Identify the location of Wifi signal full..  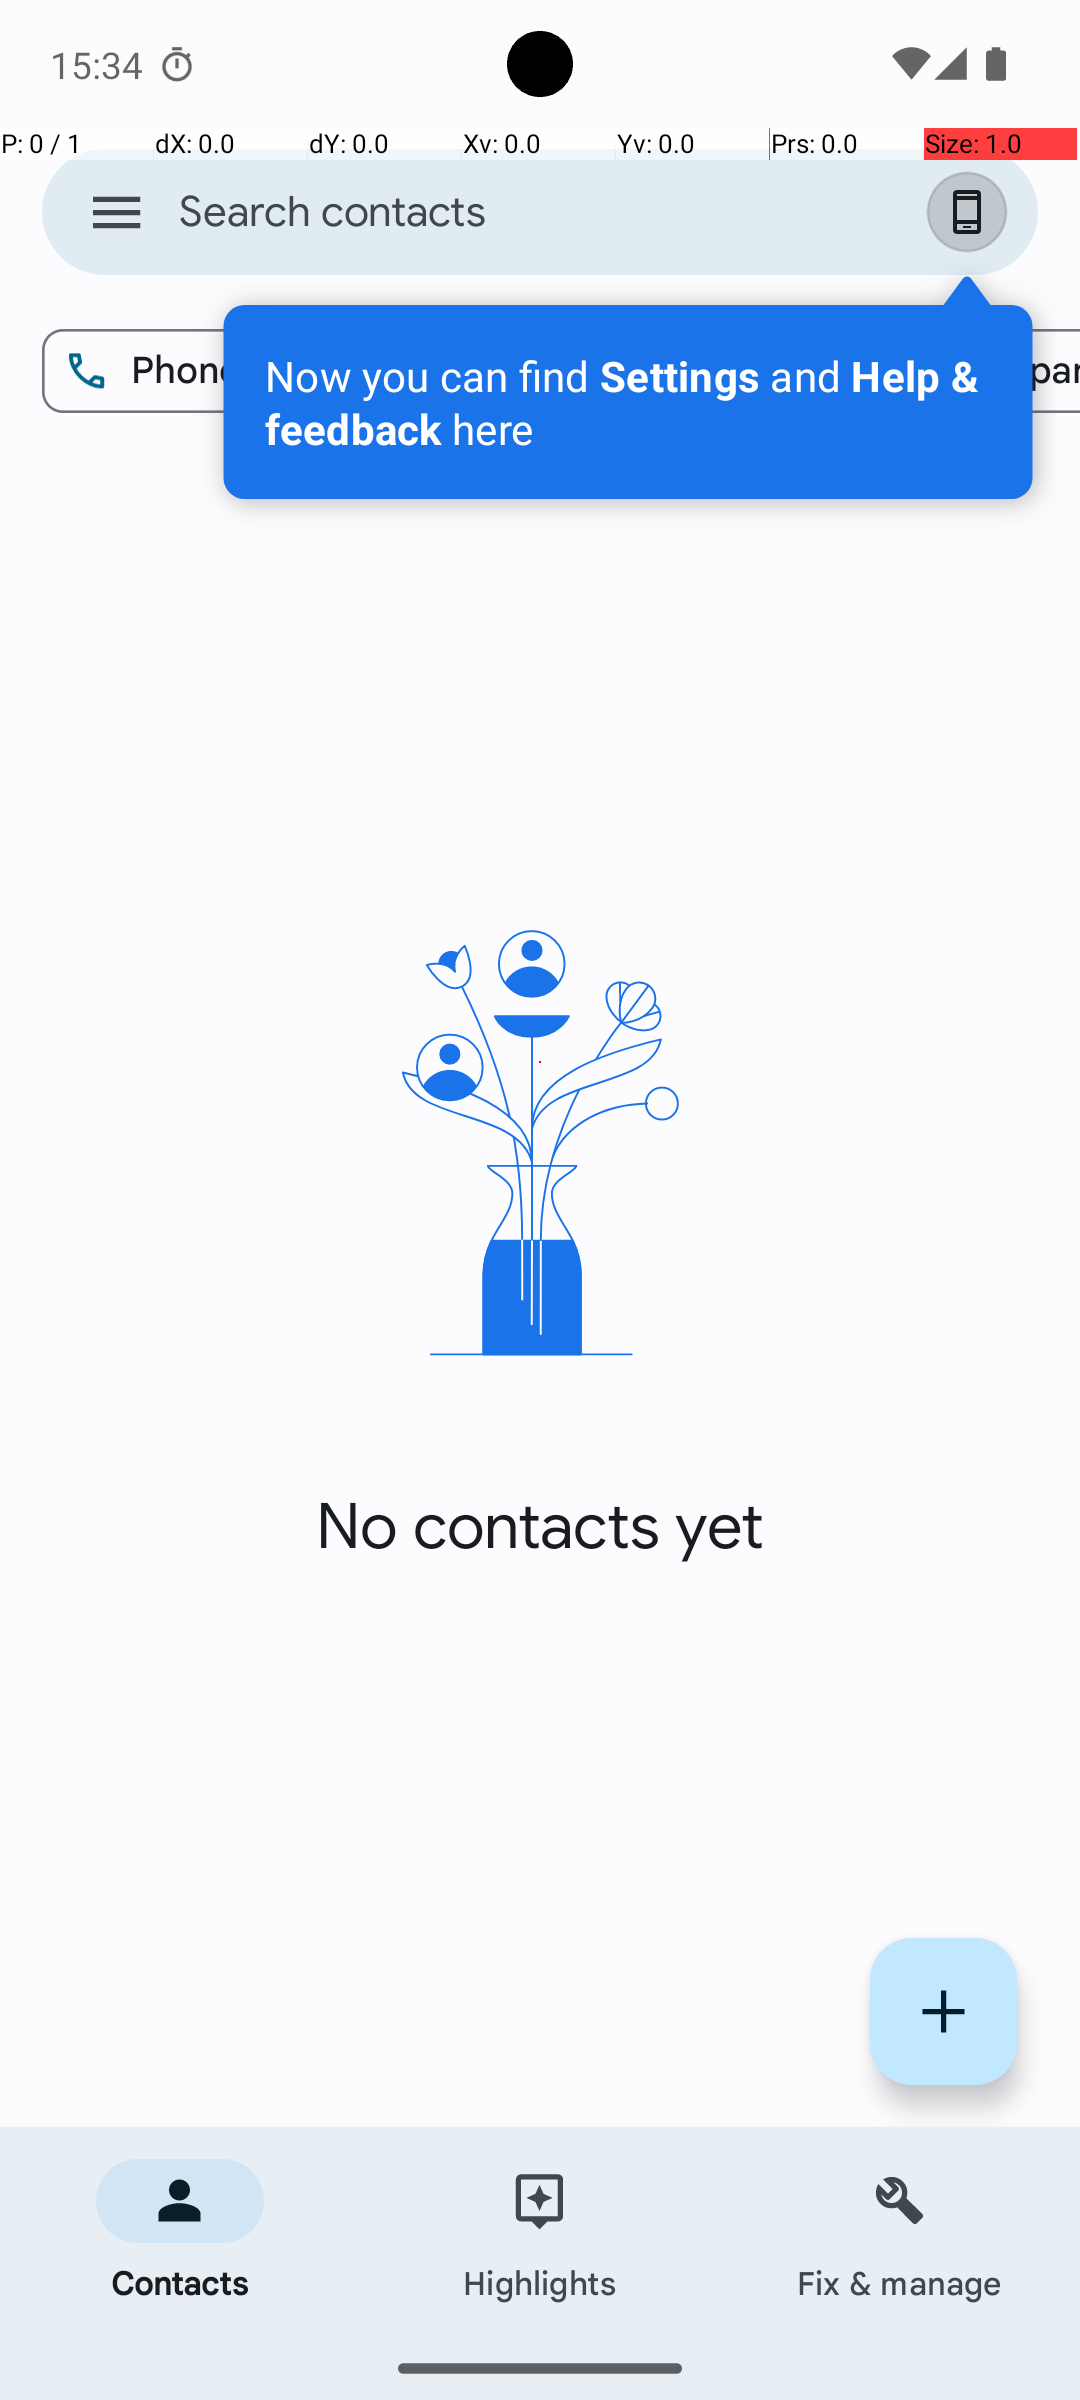
(908, 64).